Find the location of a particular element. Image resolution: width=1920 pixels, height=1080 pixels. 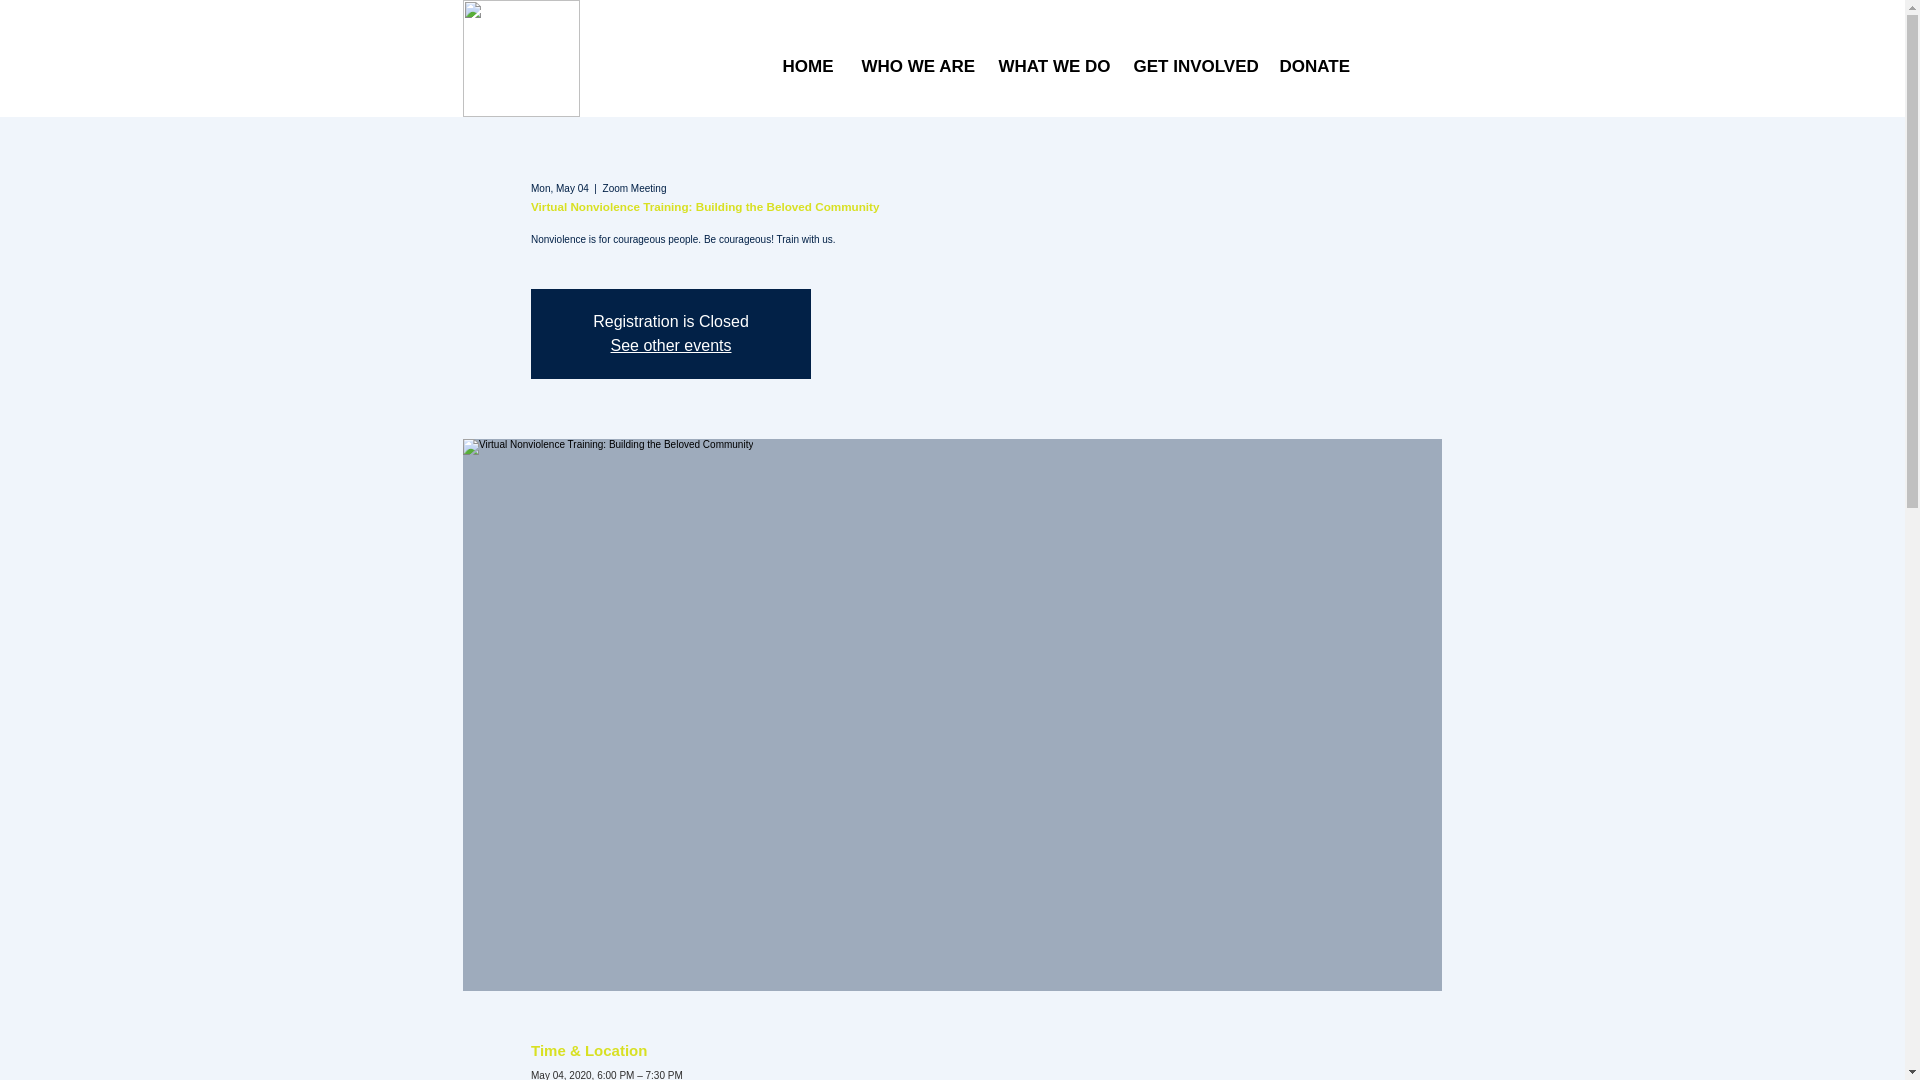

GET INVOLVED is located at coordinates (1190, 66).